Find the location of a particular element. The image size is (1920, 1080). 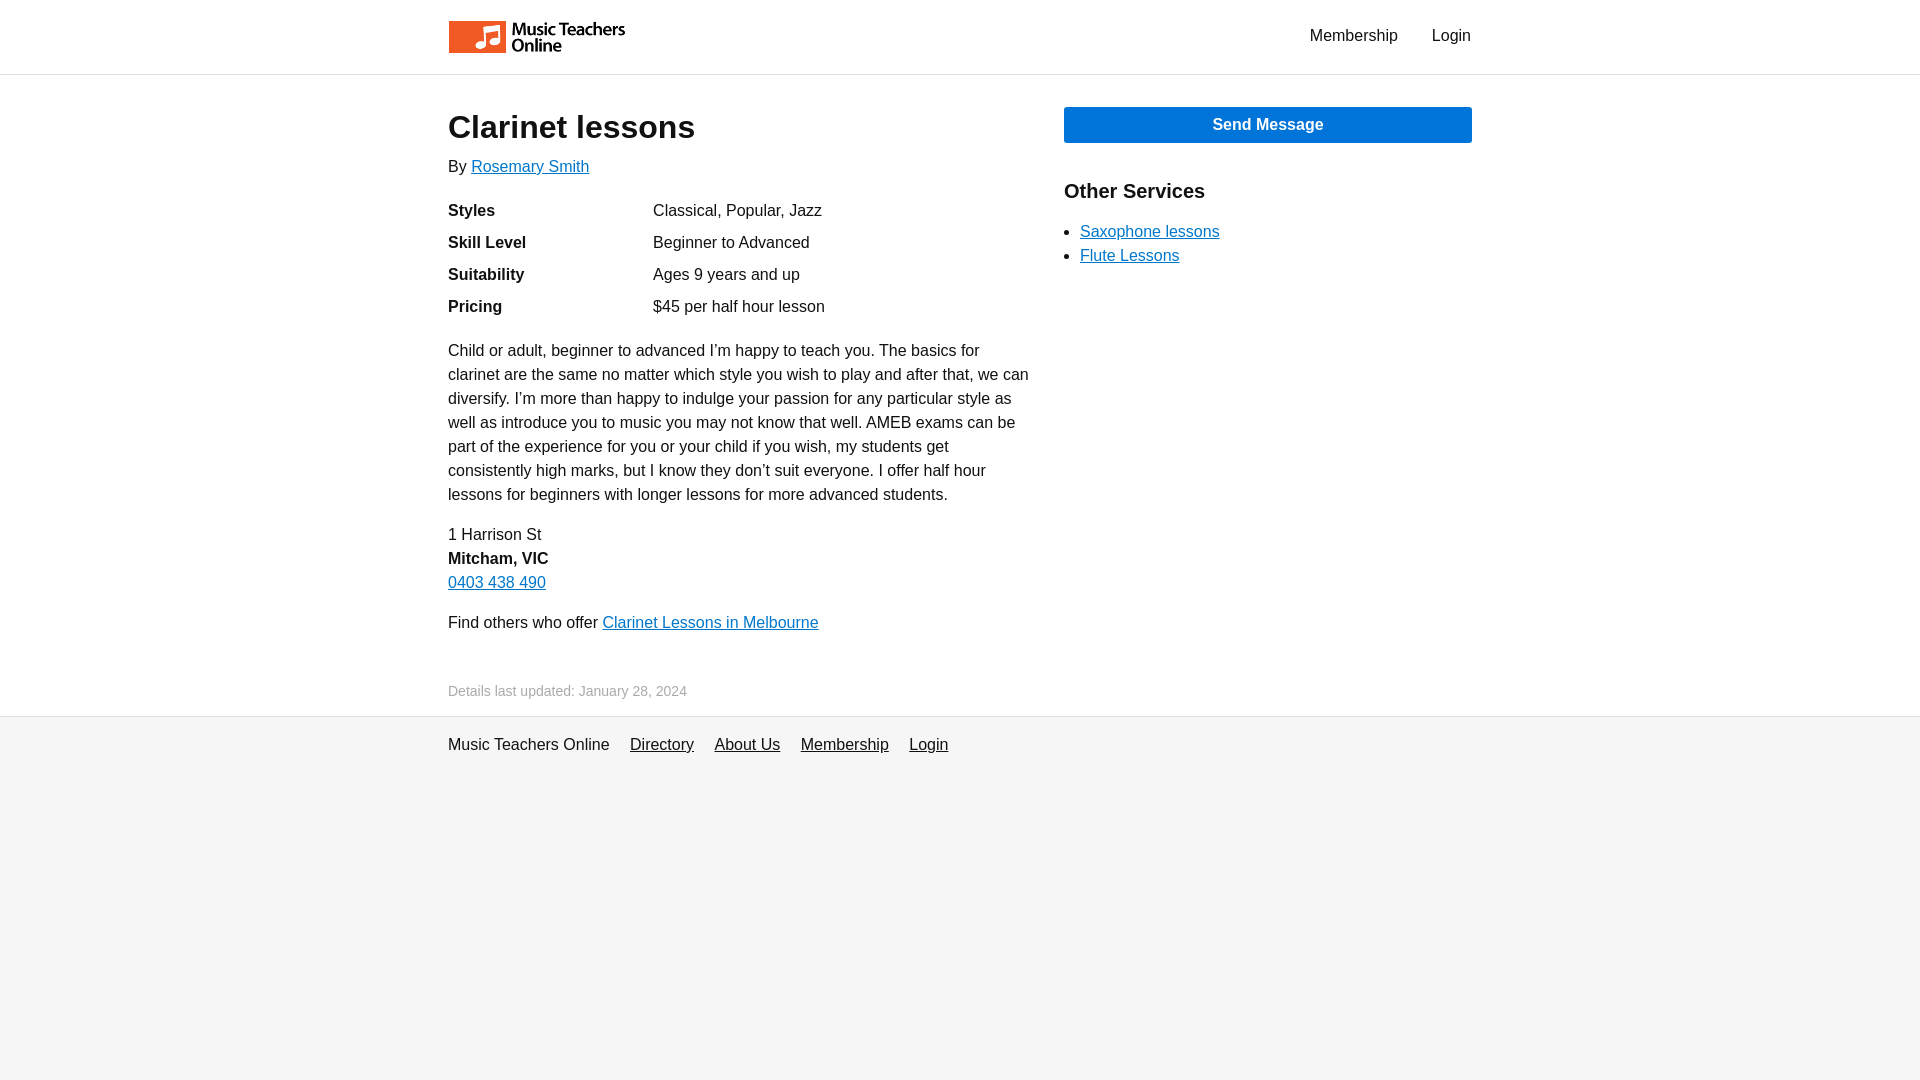

Rosemary Smith is located at coordinates (530, 166).